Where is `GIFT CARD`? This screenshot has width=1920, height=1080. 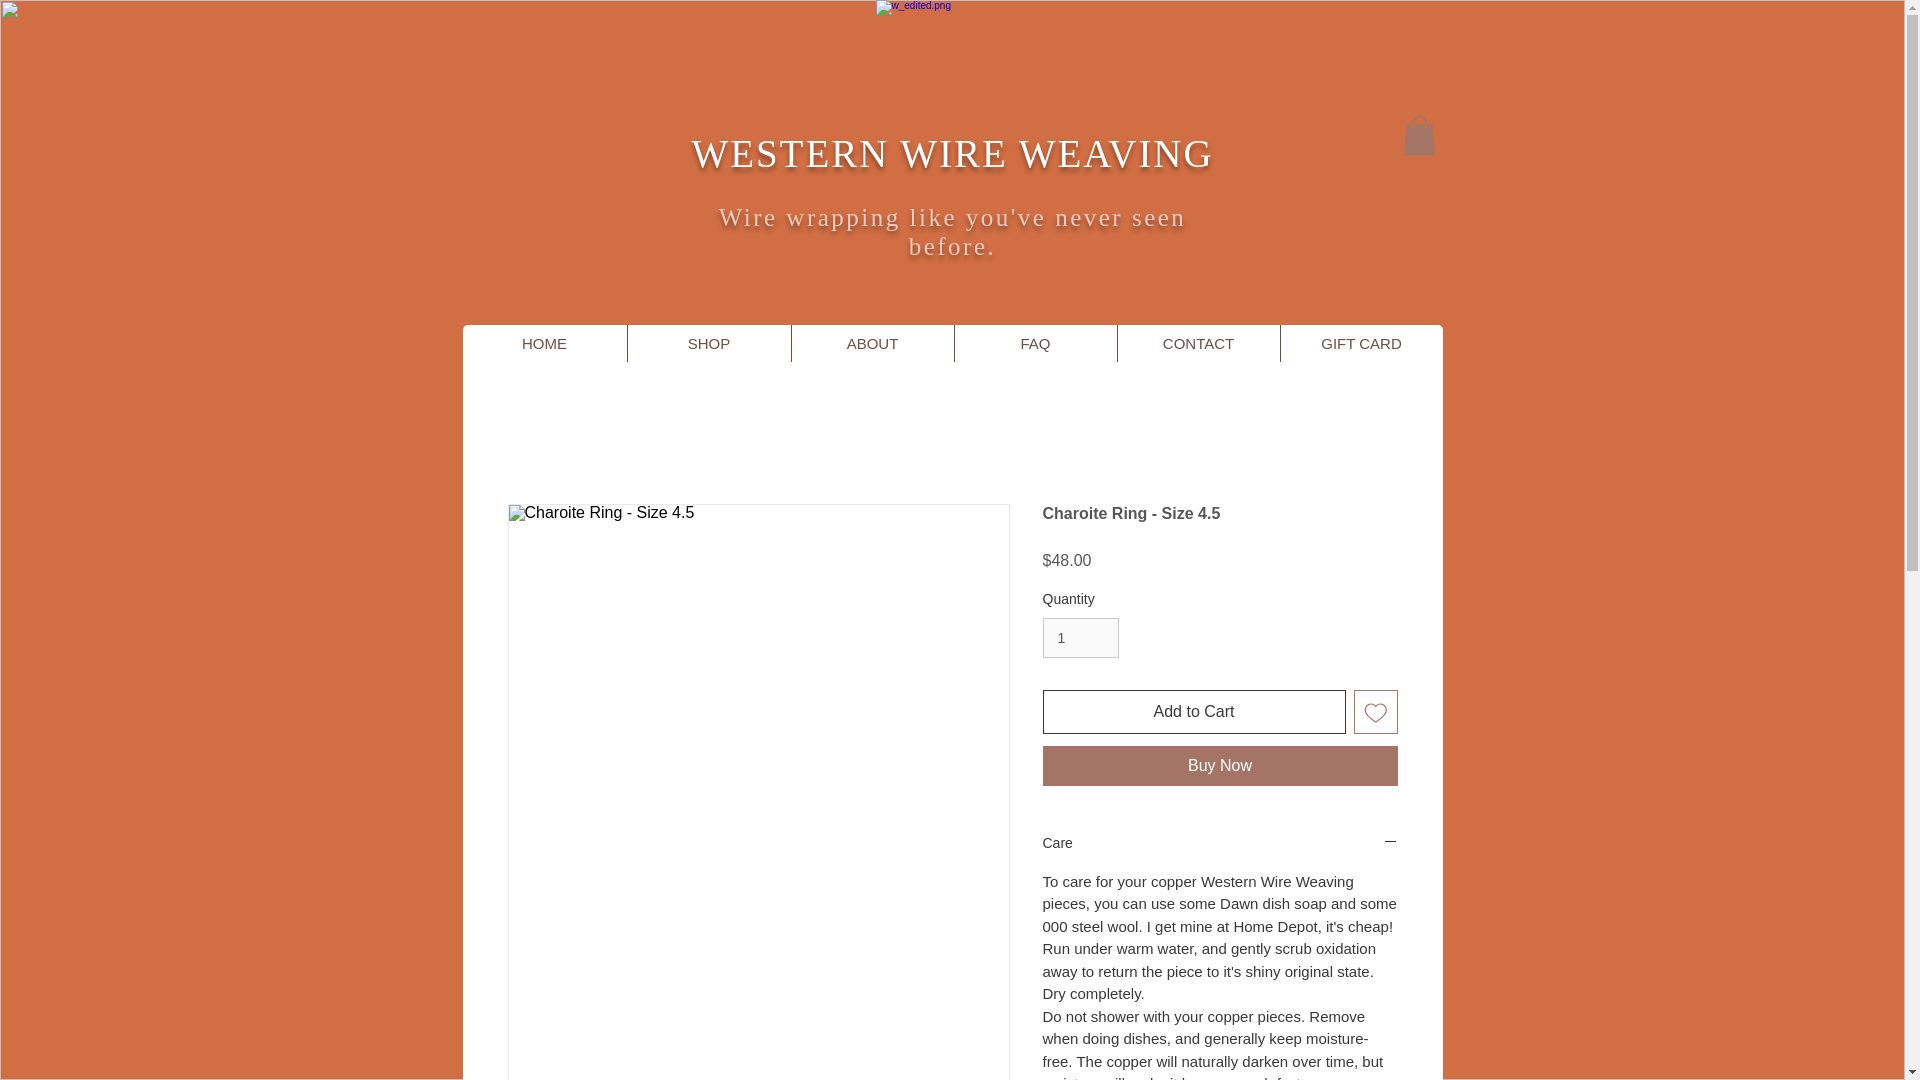
GIFT CARD is located at coordinates (1362, 343).